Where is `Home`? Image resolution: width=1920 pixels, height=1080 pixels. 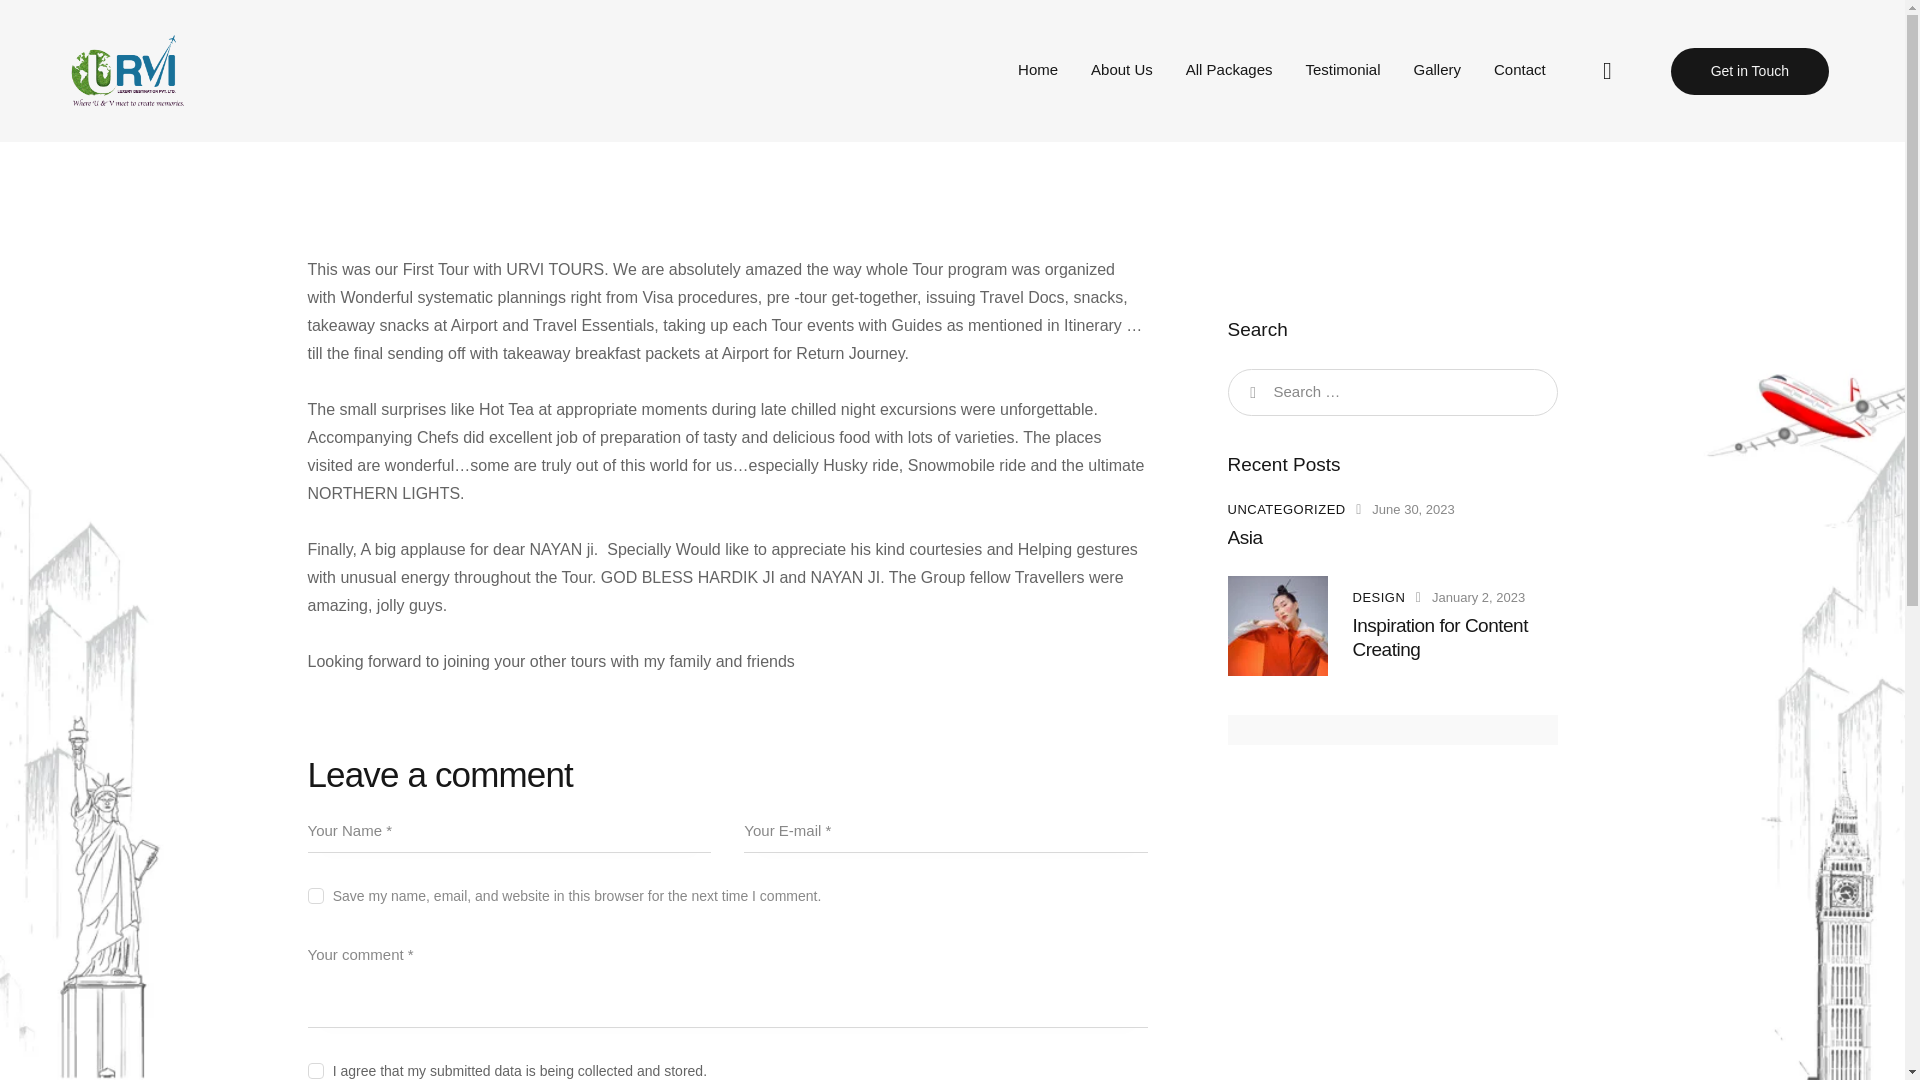 Home is located at coordinates (1038, 71).